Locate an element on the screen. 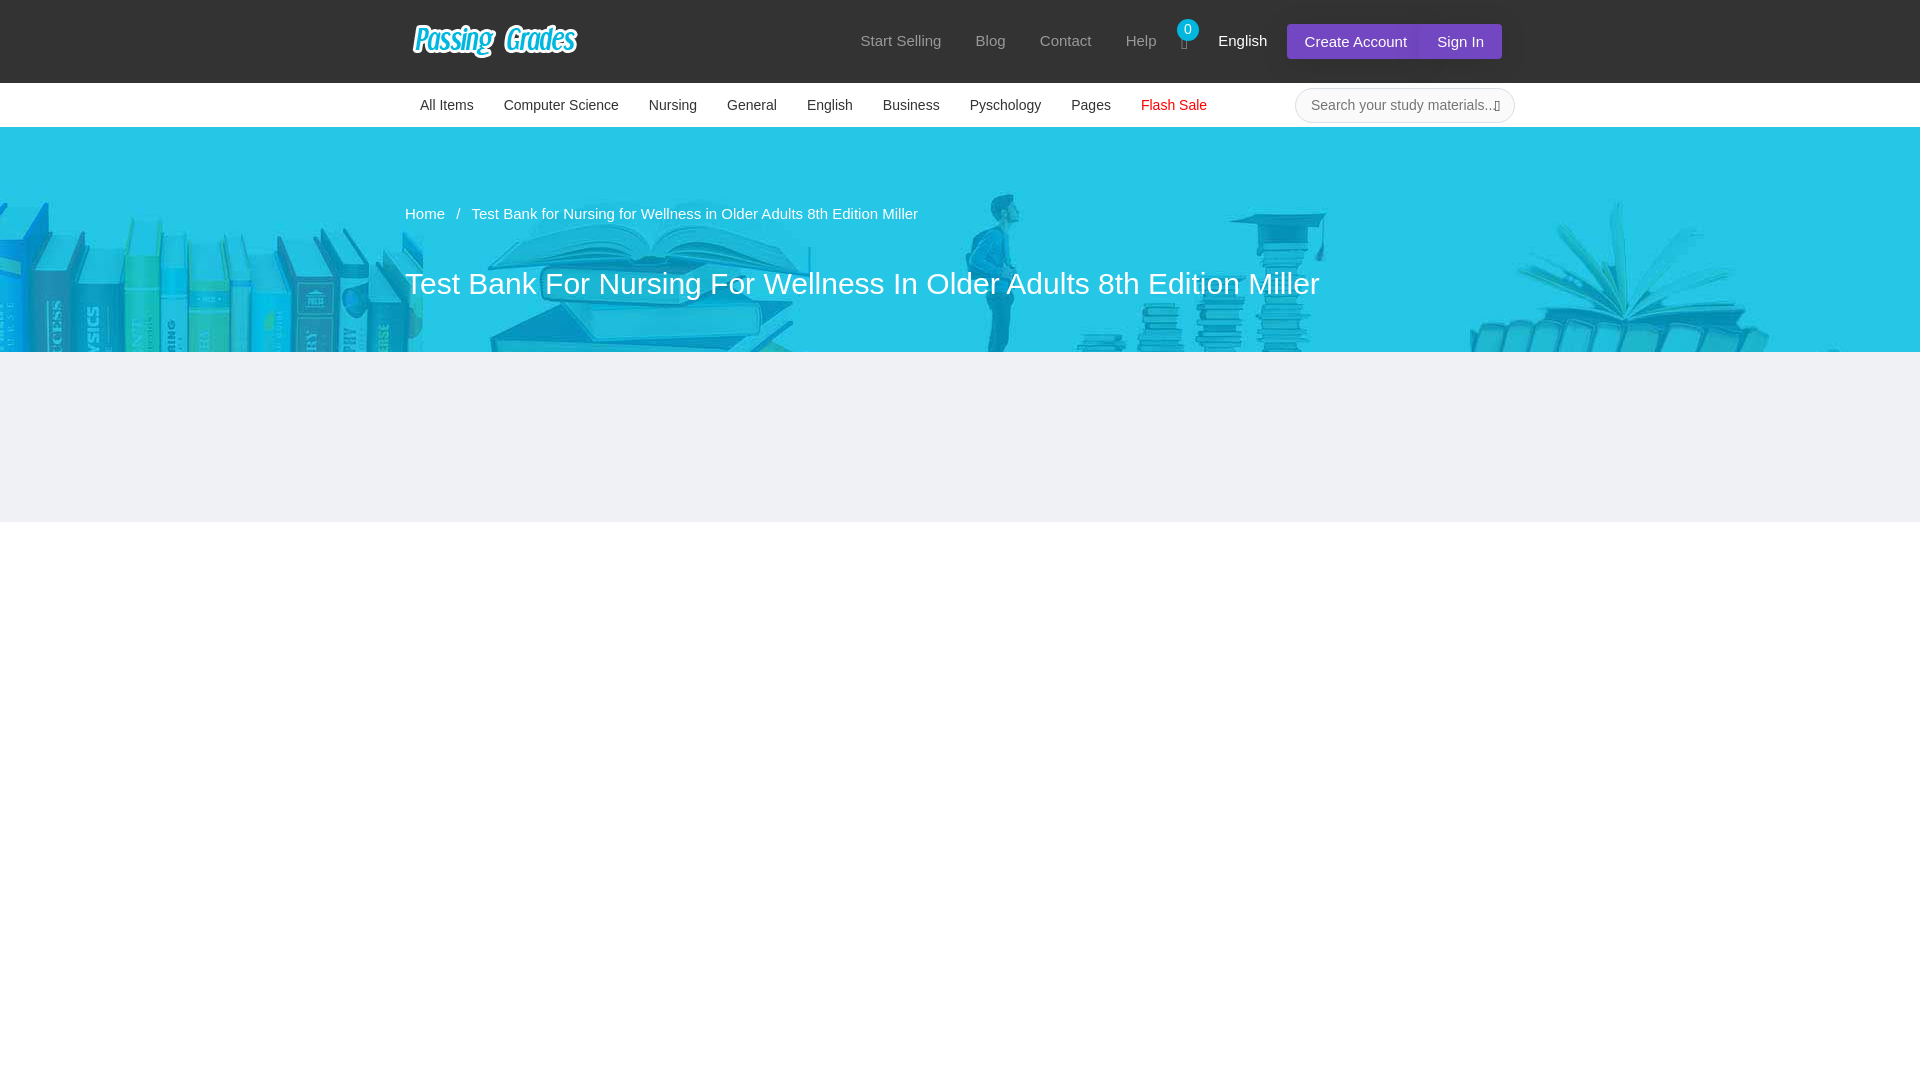 The height and width of the screenshot is (1080, 1920). Business is located at coordinates (910, 104).